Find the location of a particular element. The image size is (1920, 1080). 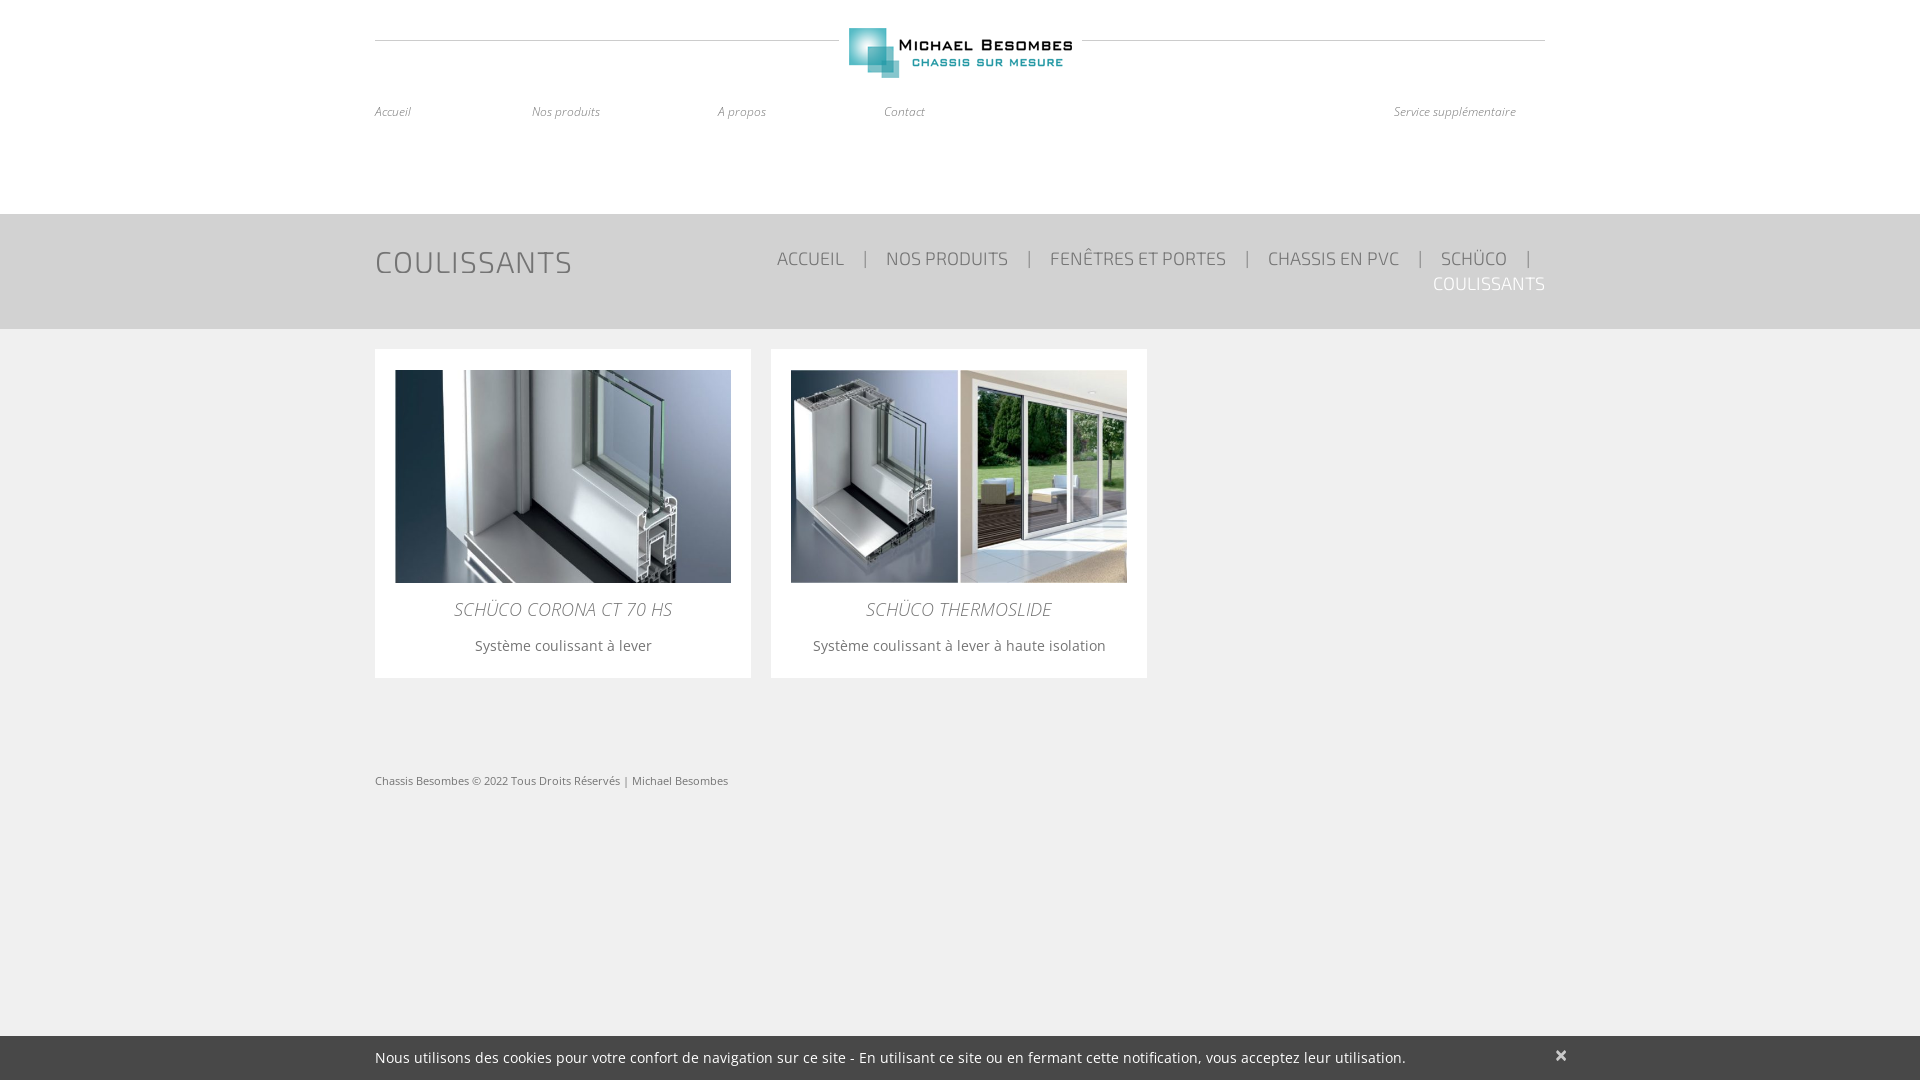

Accueil is located at coordinates (393, 112).